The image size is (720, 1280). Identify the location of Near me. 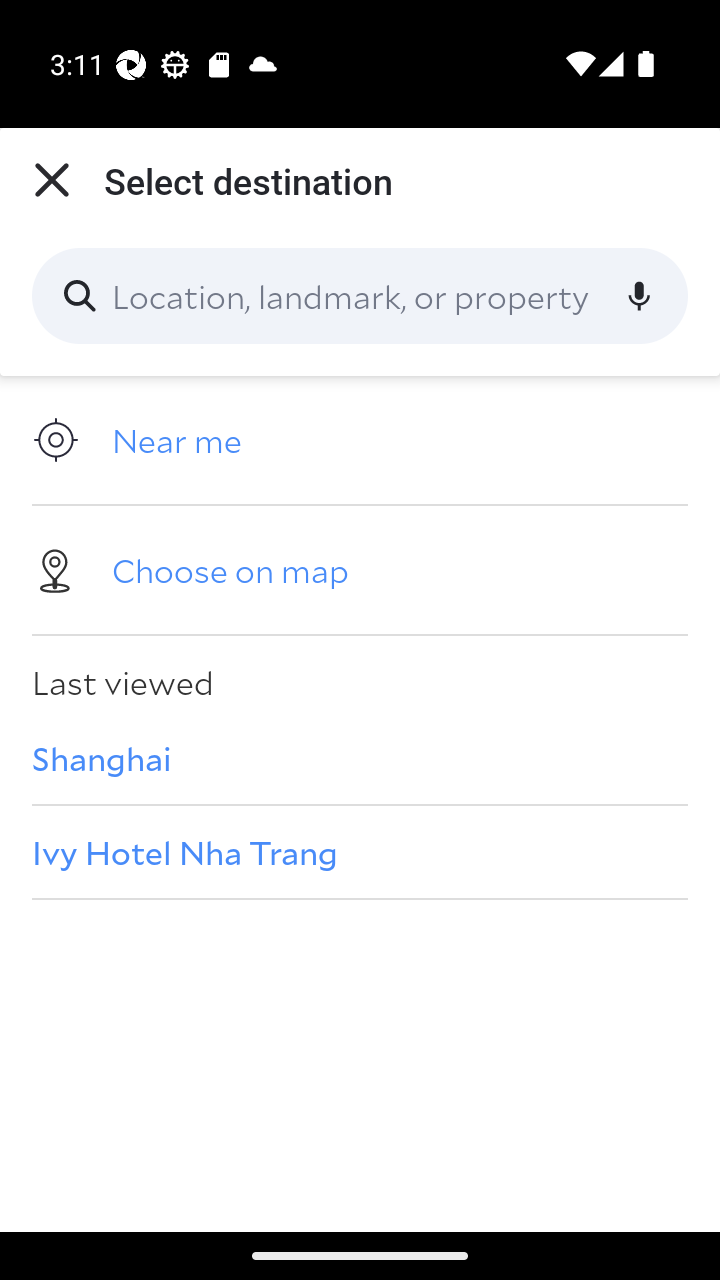
(360, 440).